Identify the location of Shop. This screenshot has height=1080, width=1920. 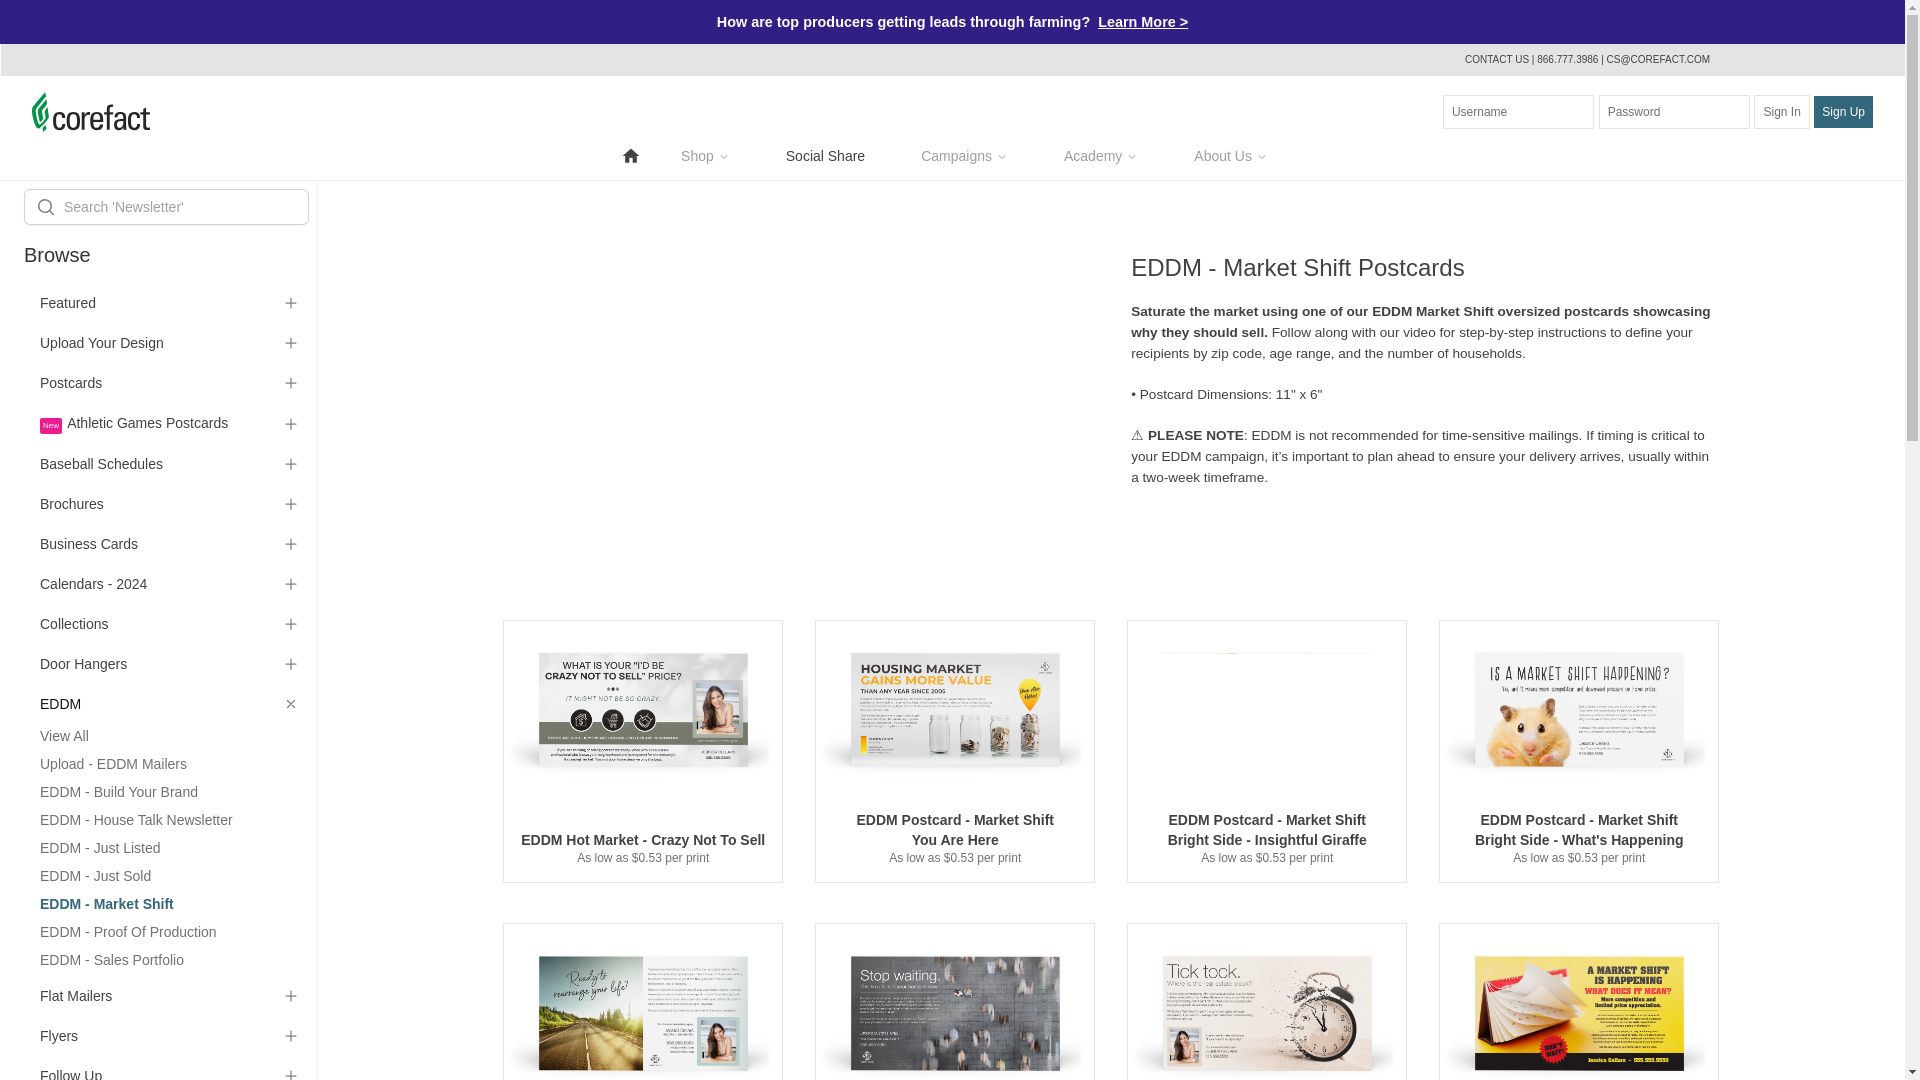
(705, 156).